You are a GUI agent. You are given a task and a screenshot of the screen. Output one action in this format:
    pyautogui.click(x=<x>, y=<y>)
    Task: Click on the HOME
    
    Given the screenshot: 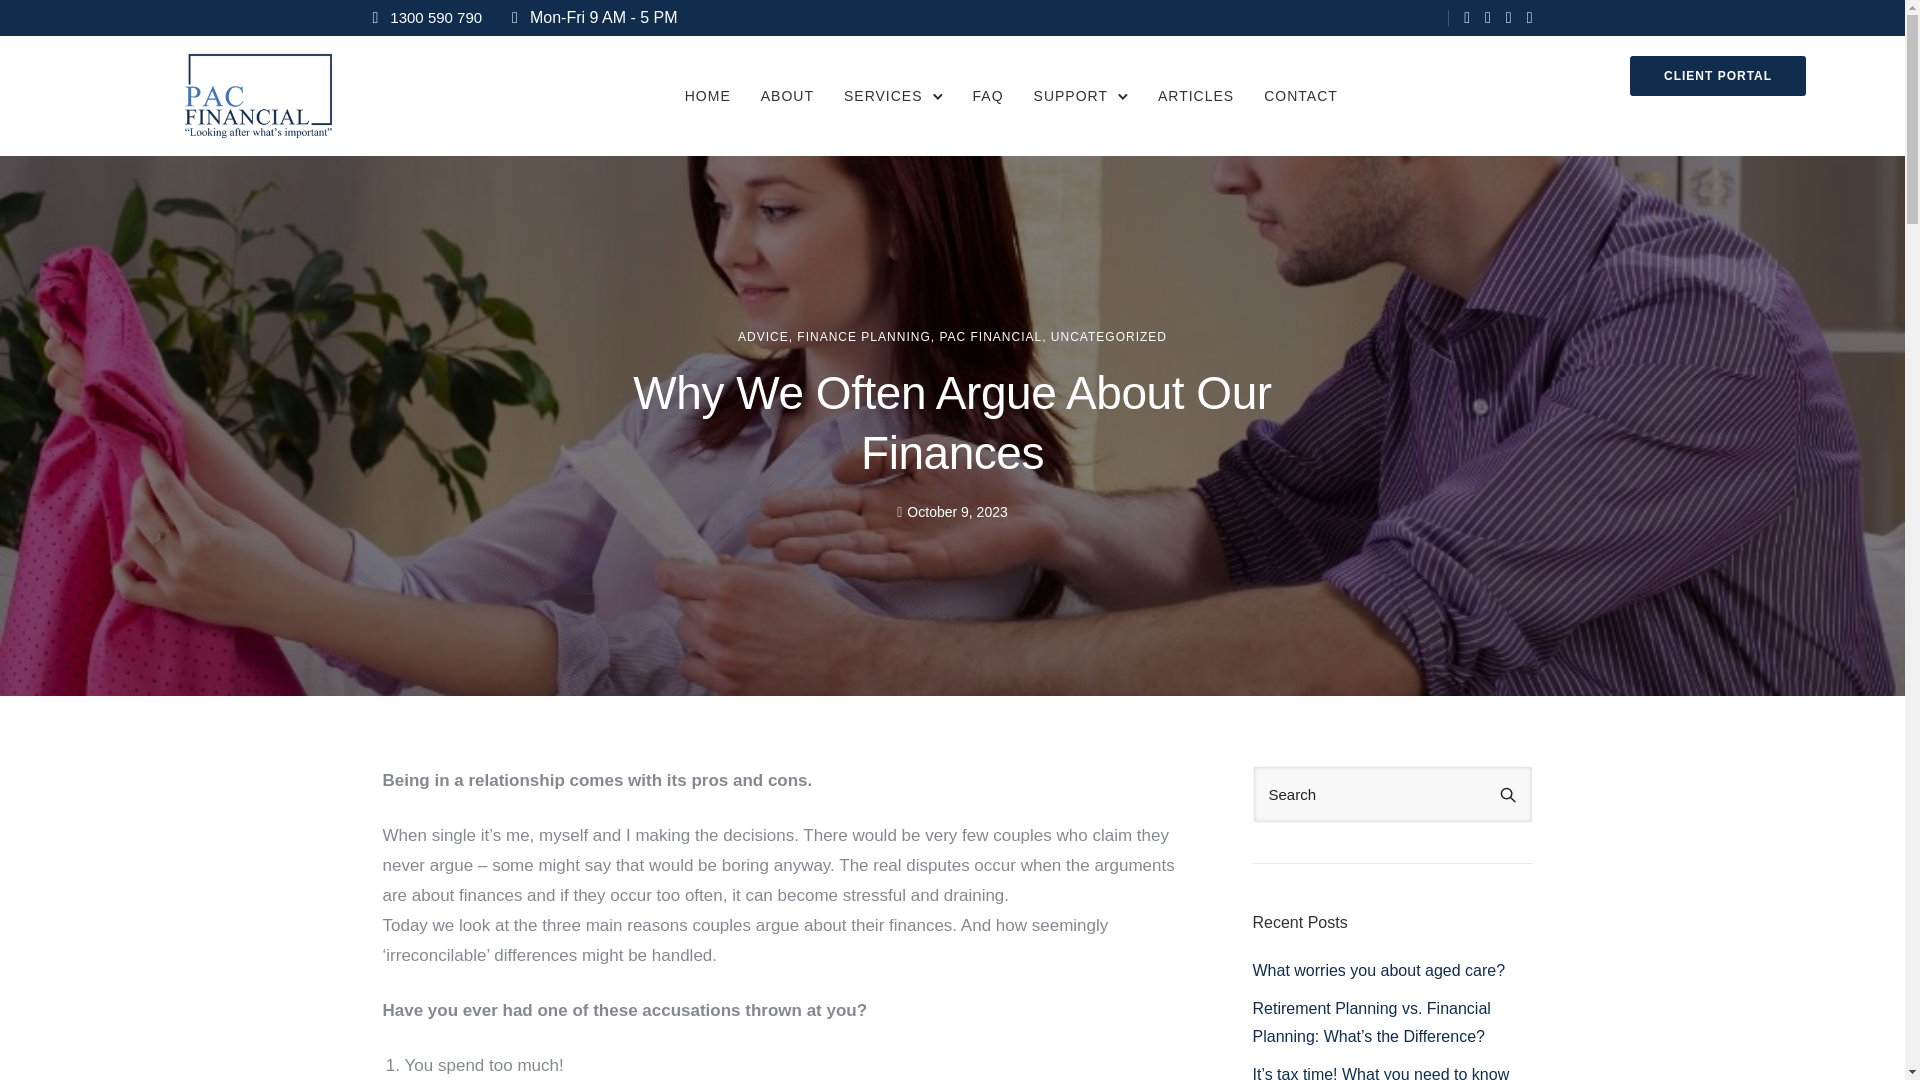 What is the action you would take?
    pyautogui.click(x=708, y=96)
    